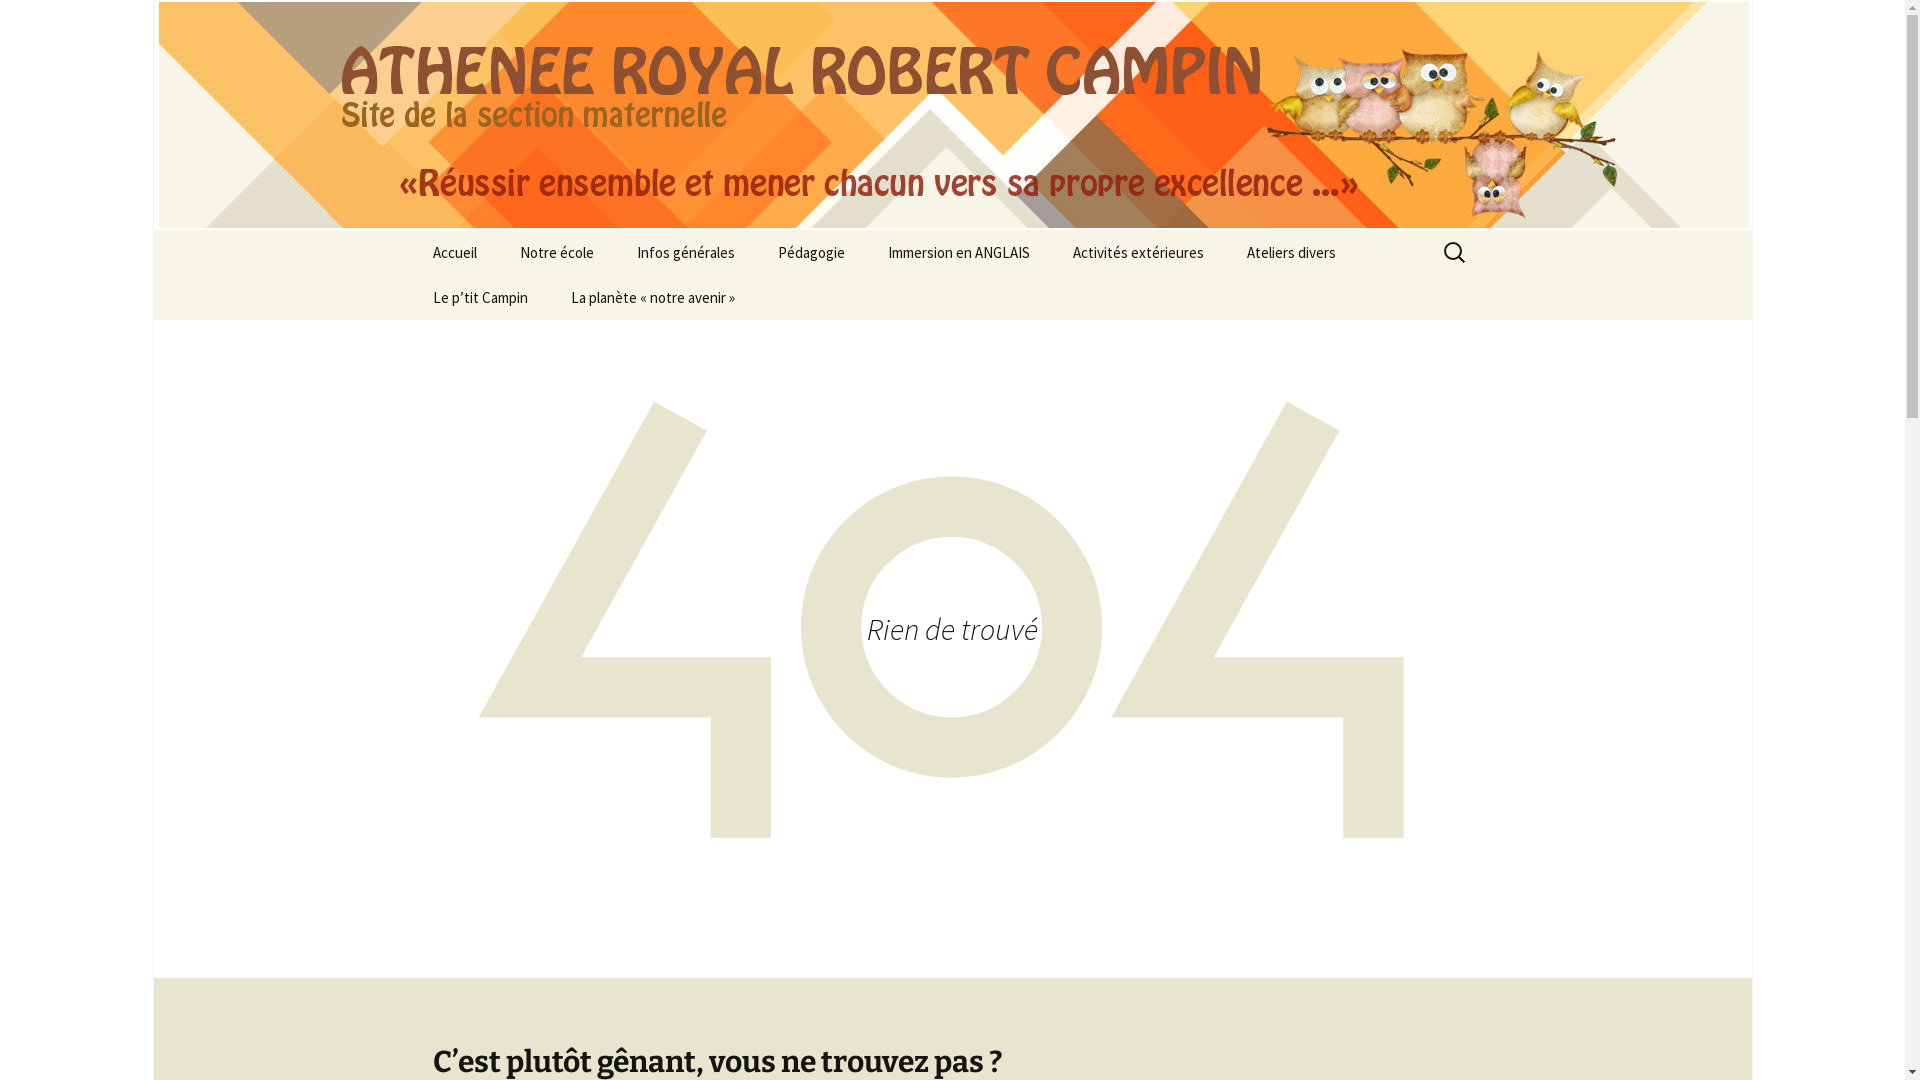 Image resolution: width=1920 pixels, height=1080 pixels. What do you see at coordinates (59, 21) in the screenshot?
I see `Rechercher` at bounding box center [59, 21].